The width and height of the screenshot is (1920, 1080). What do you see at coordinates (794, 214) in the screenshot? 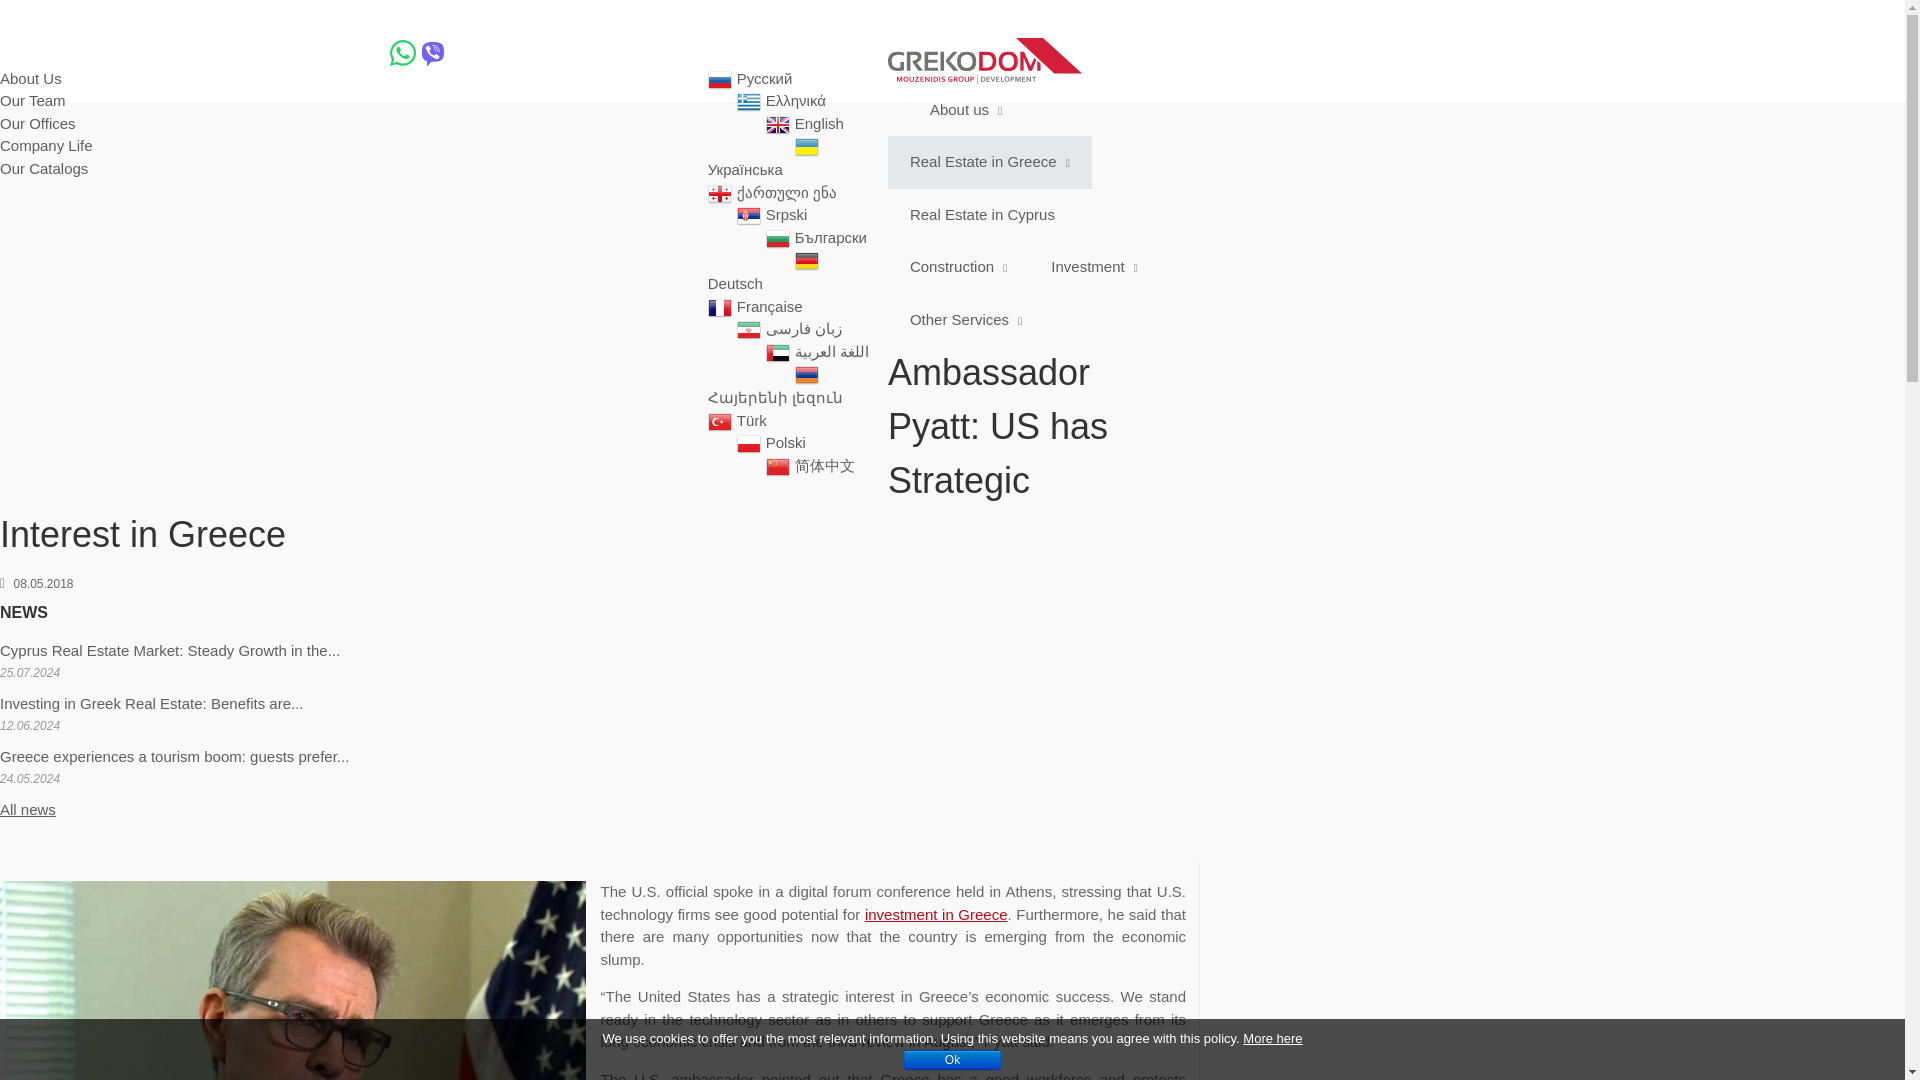
I see `Srpski` at bounding box center [794, 214].